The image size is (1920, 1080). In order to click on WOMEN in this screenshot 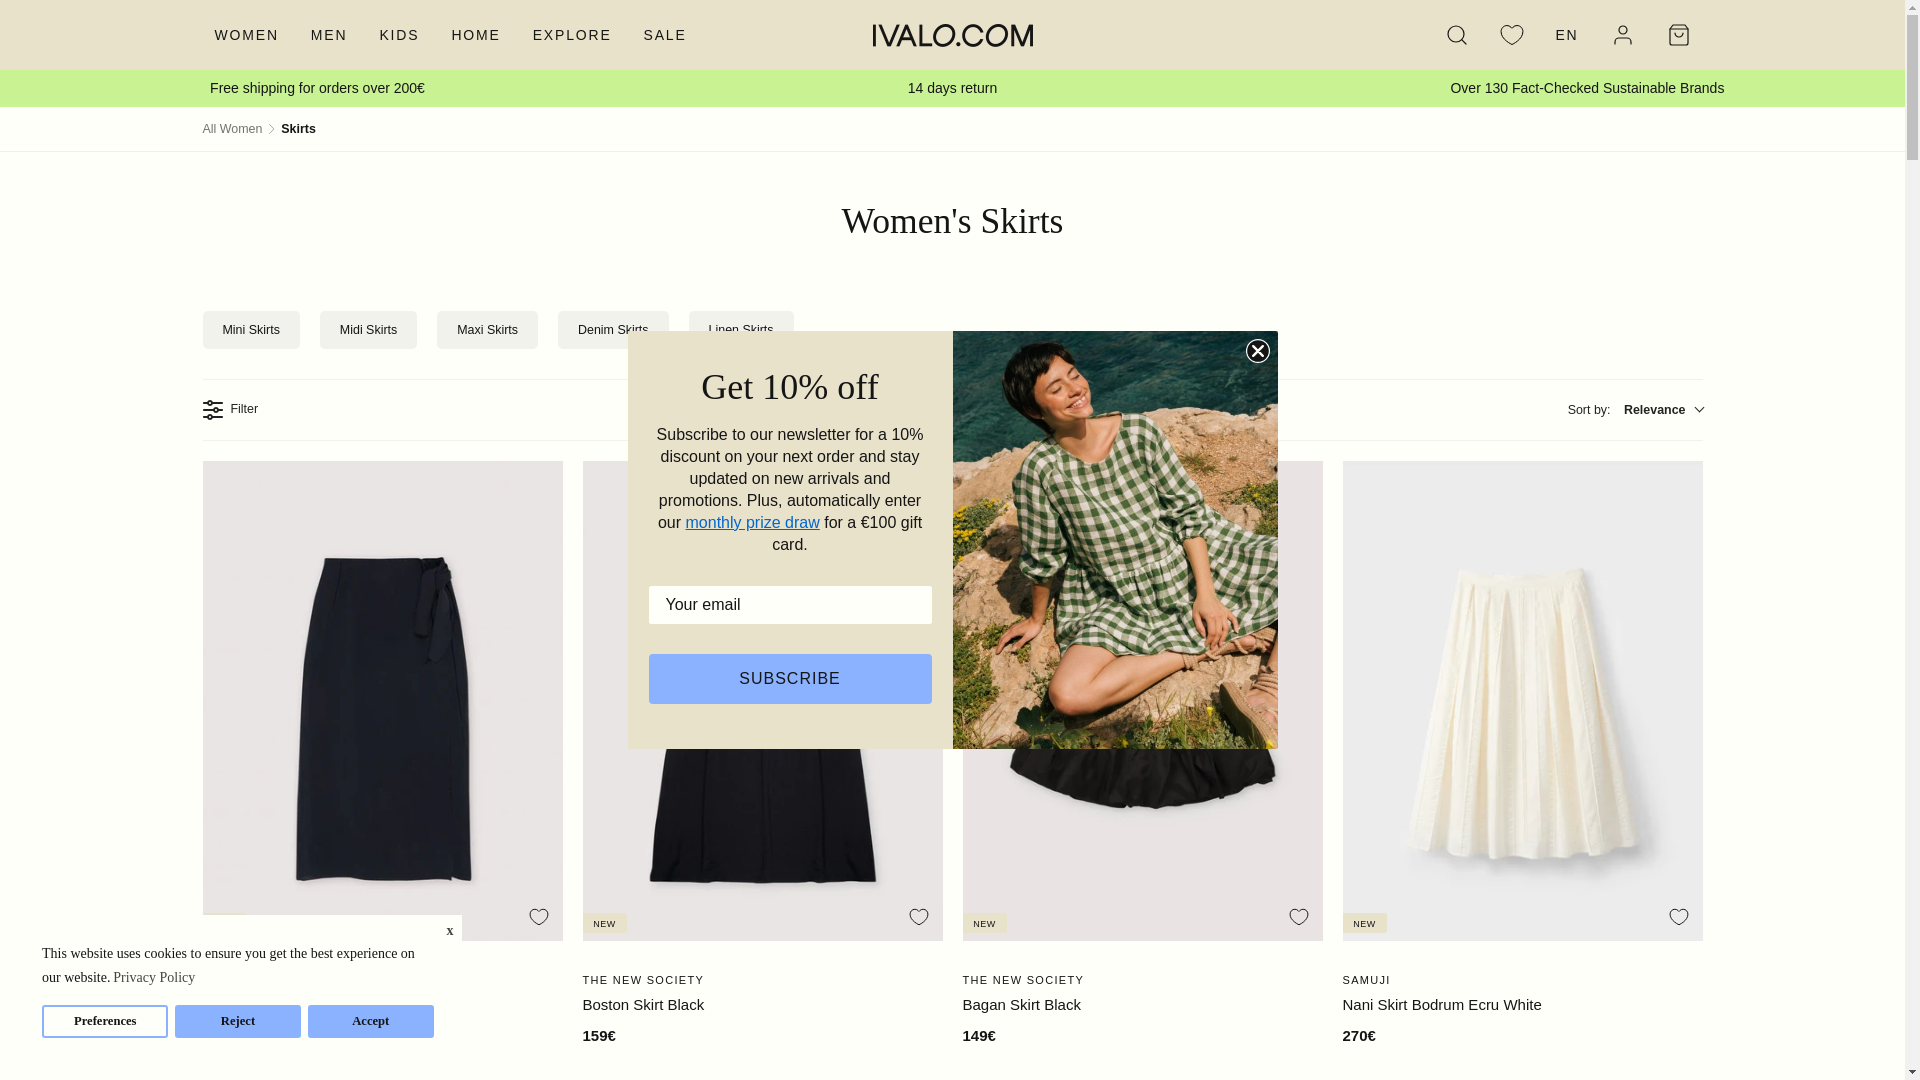, I will do `click(245, 34)`.